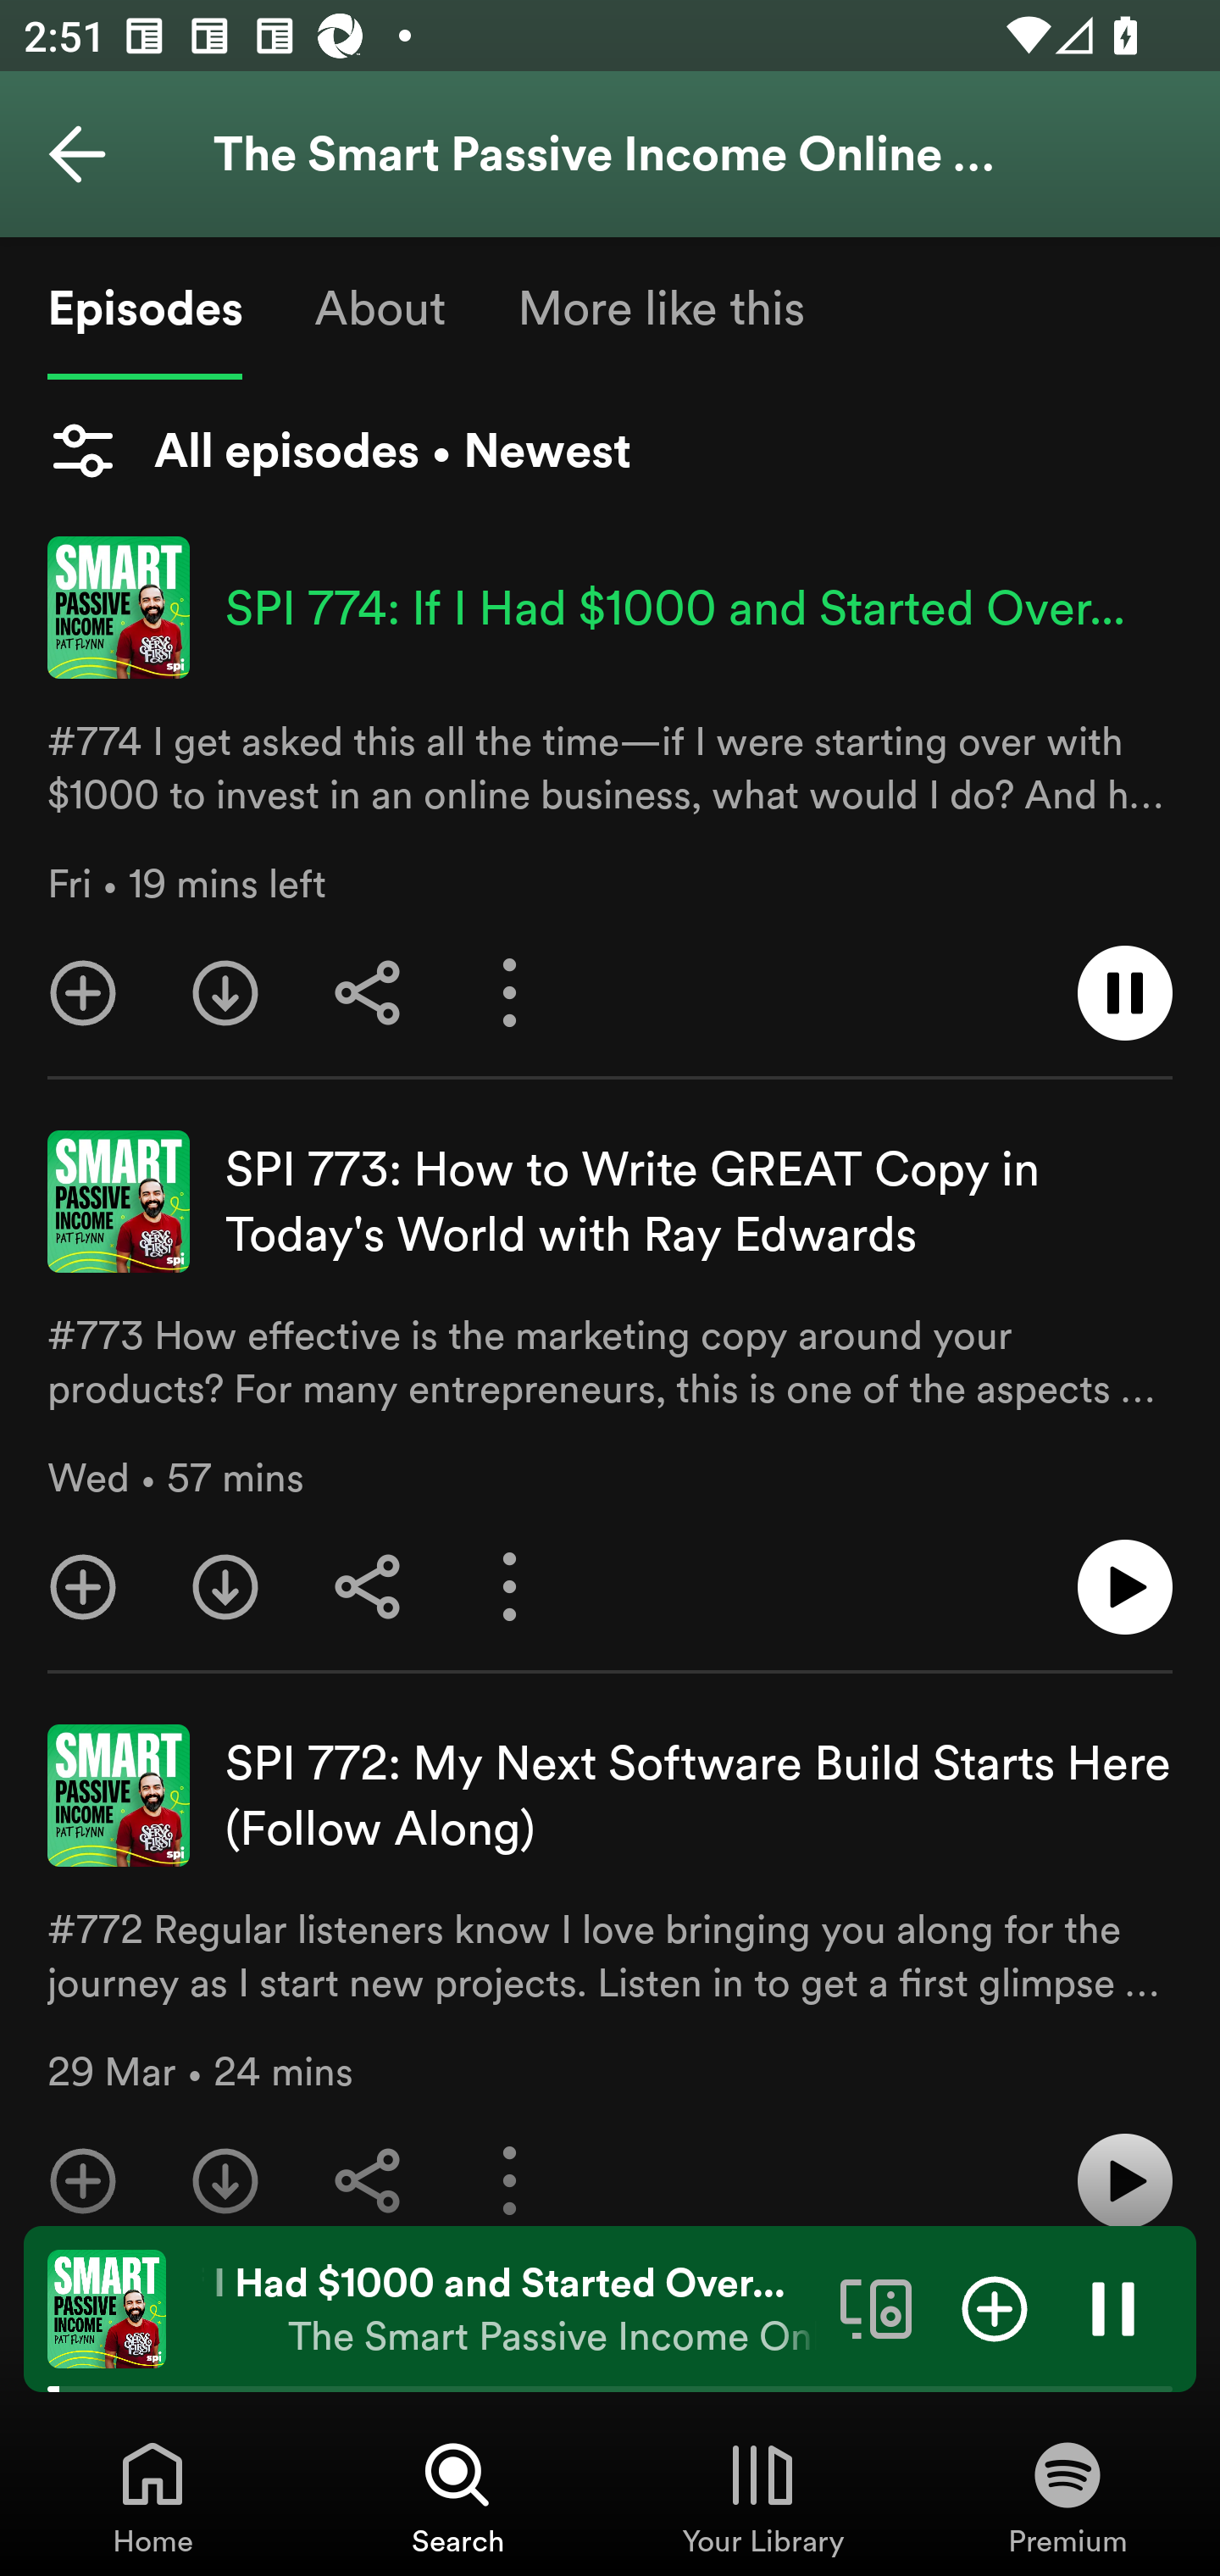  Describe the element at coordinates (107, 2307) in the screenshot. I see `The cover art of the currently playing track` at that location.